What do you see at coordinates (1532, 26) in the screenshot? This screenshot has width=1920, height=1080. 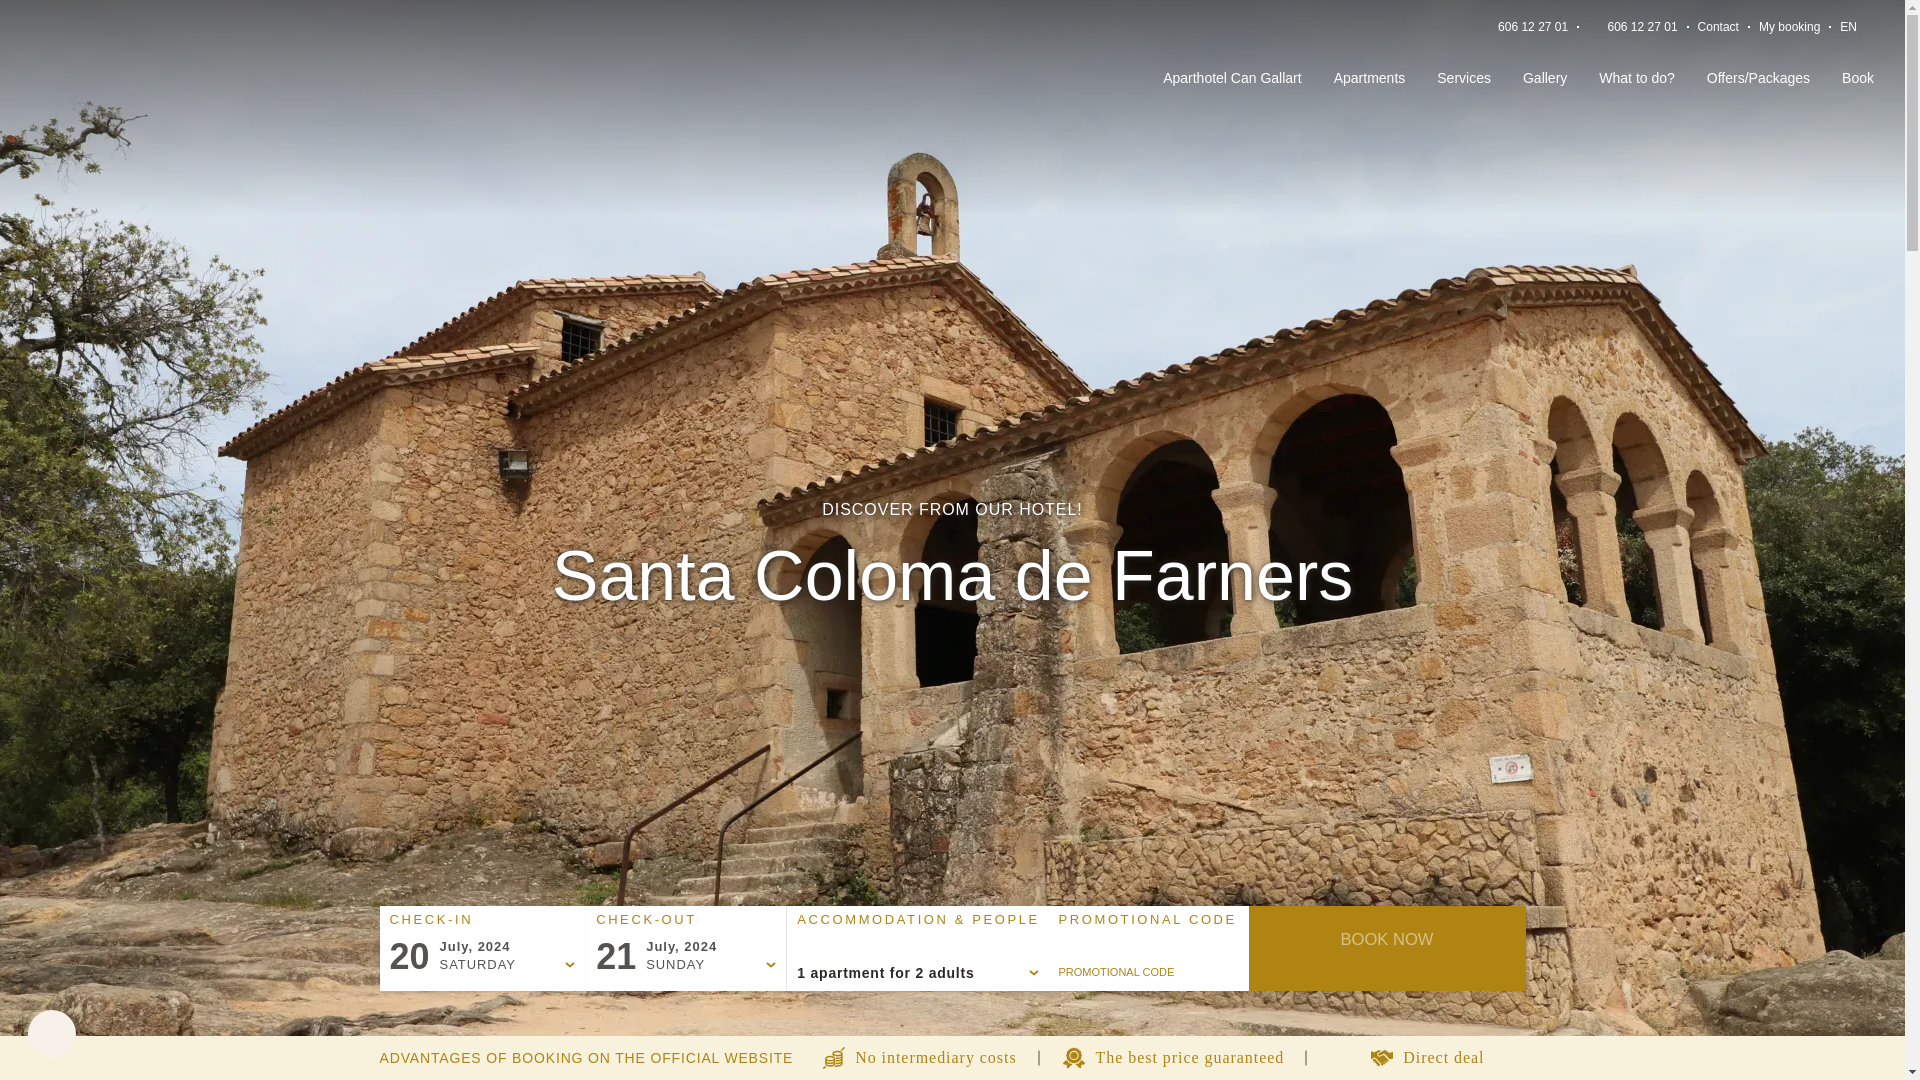 I see `606 12 27 01` at bounding box center [1532, 26].